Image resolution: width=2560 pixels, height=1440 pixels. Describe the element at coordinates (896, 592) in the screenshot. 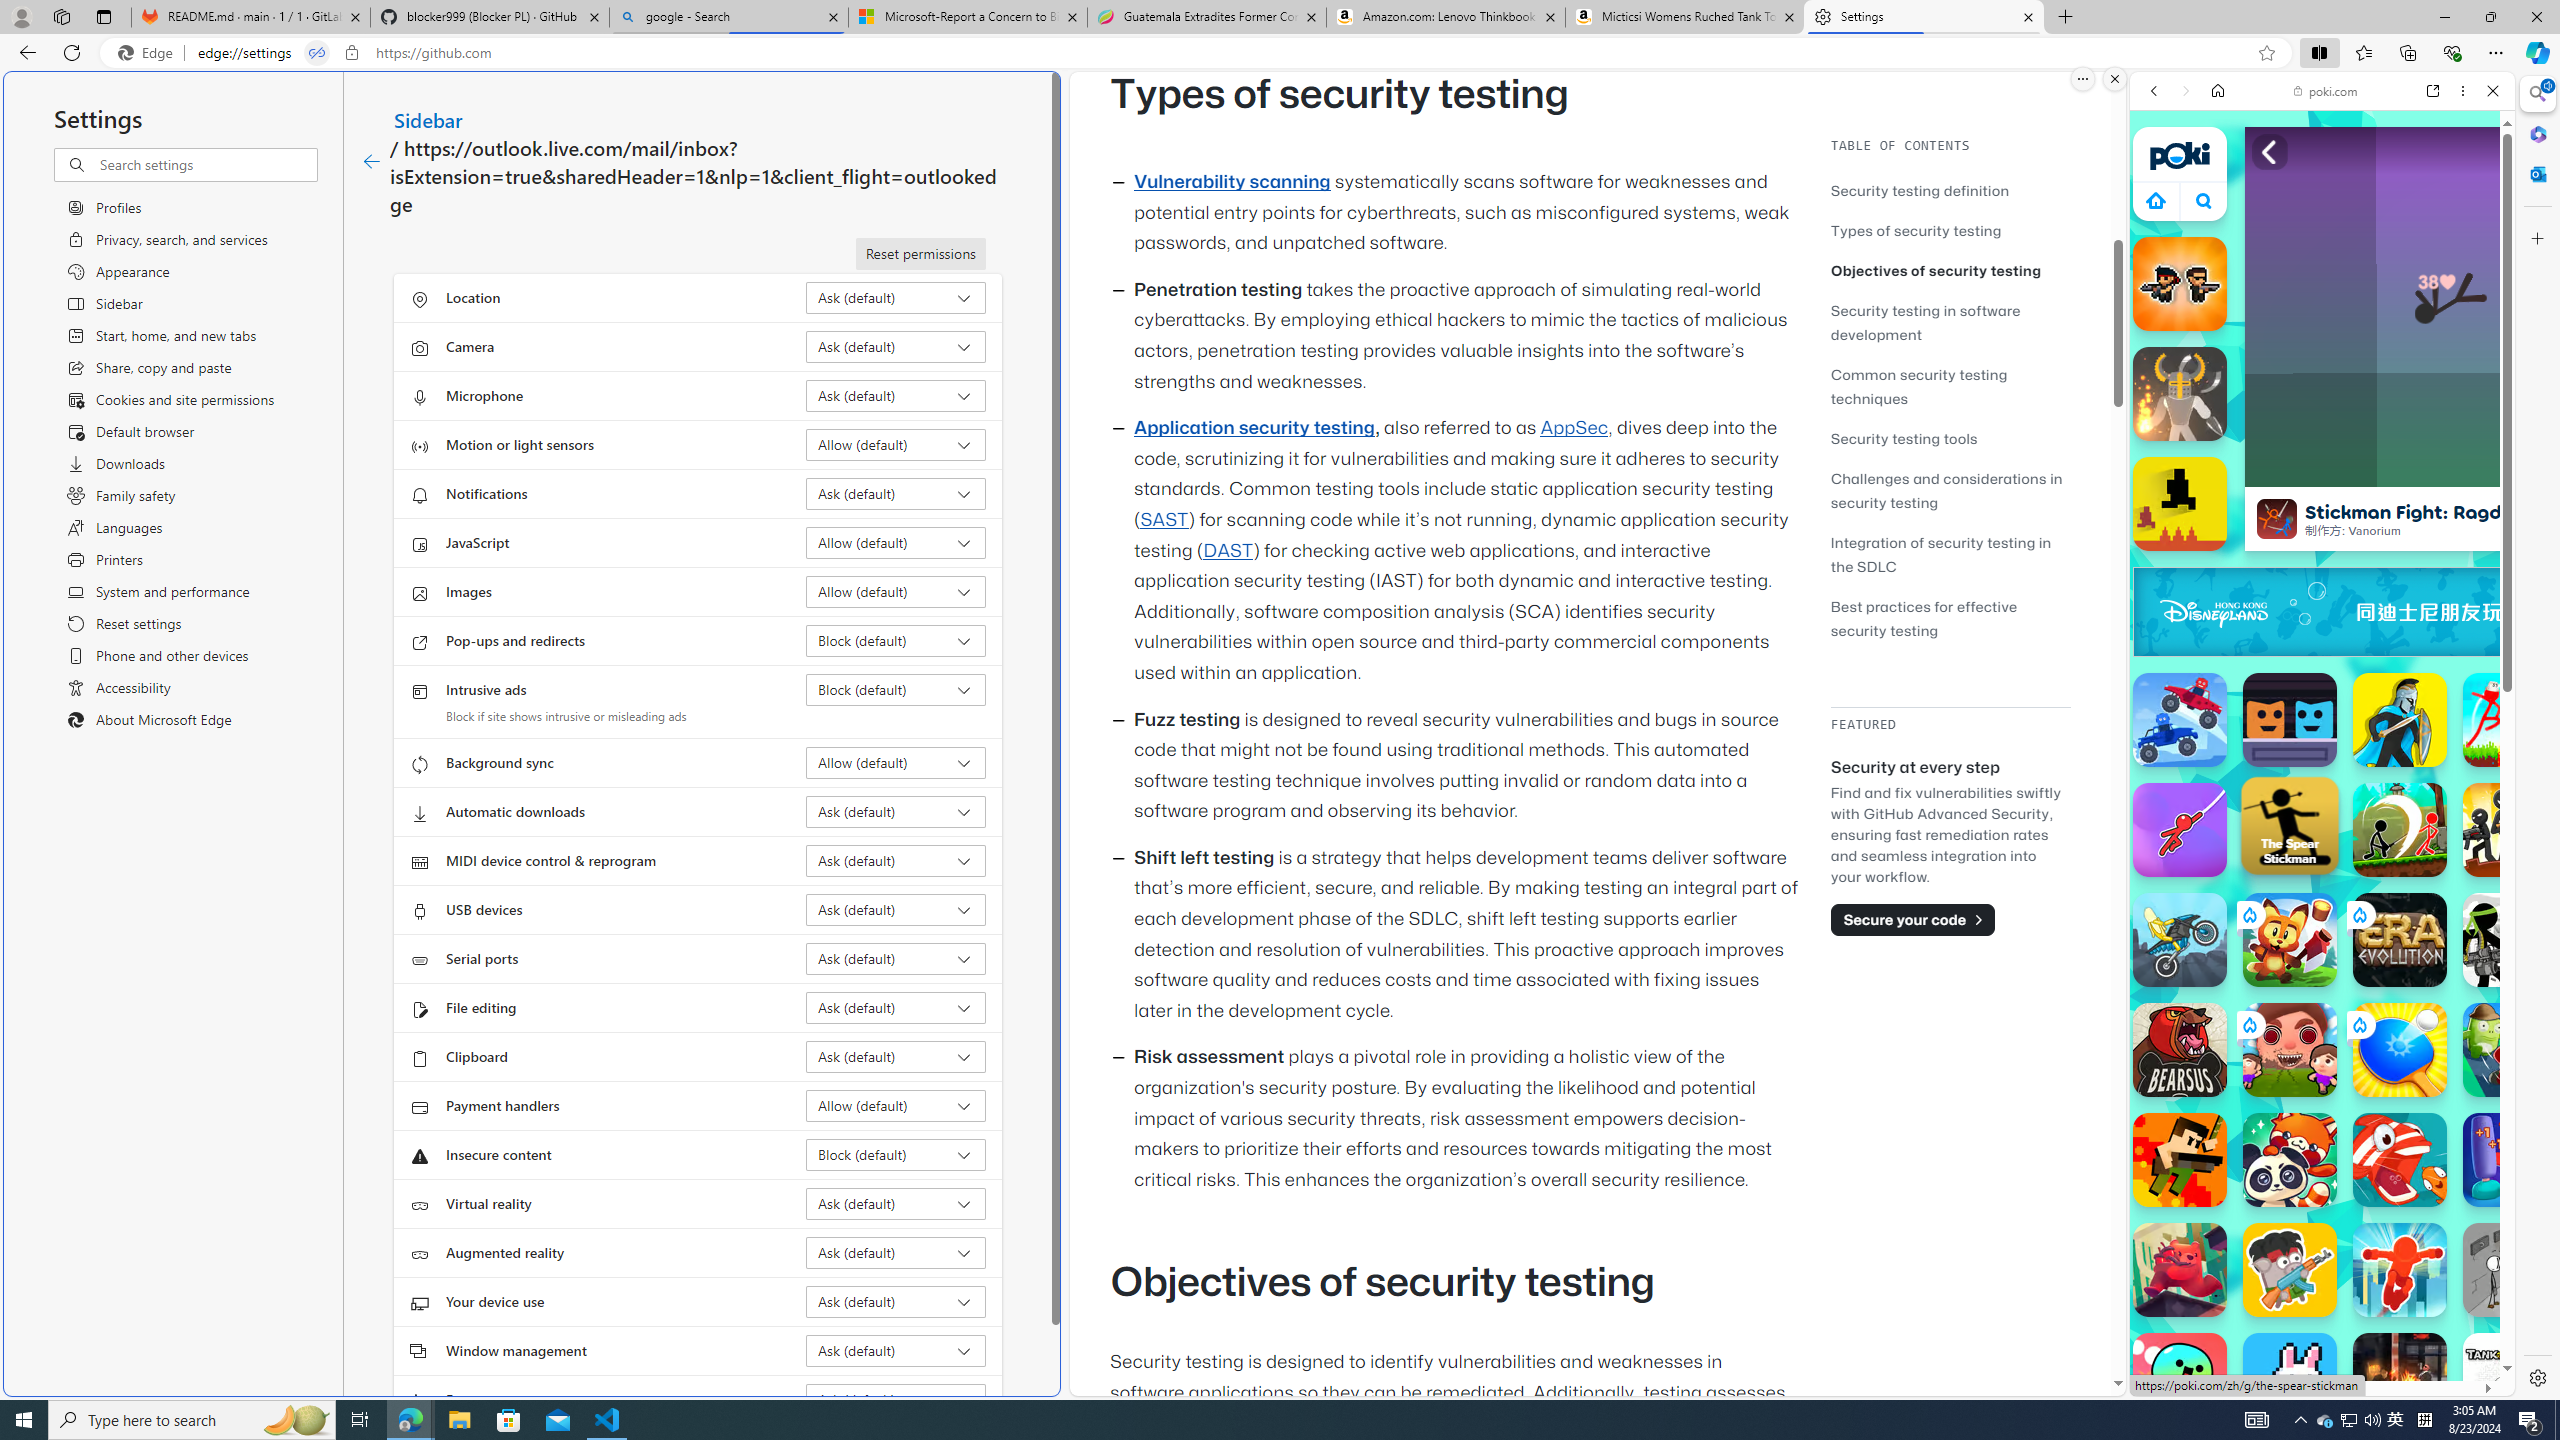

I see `Images Allow (default)` at that location.